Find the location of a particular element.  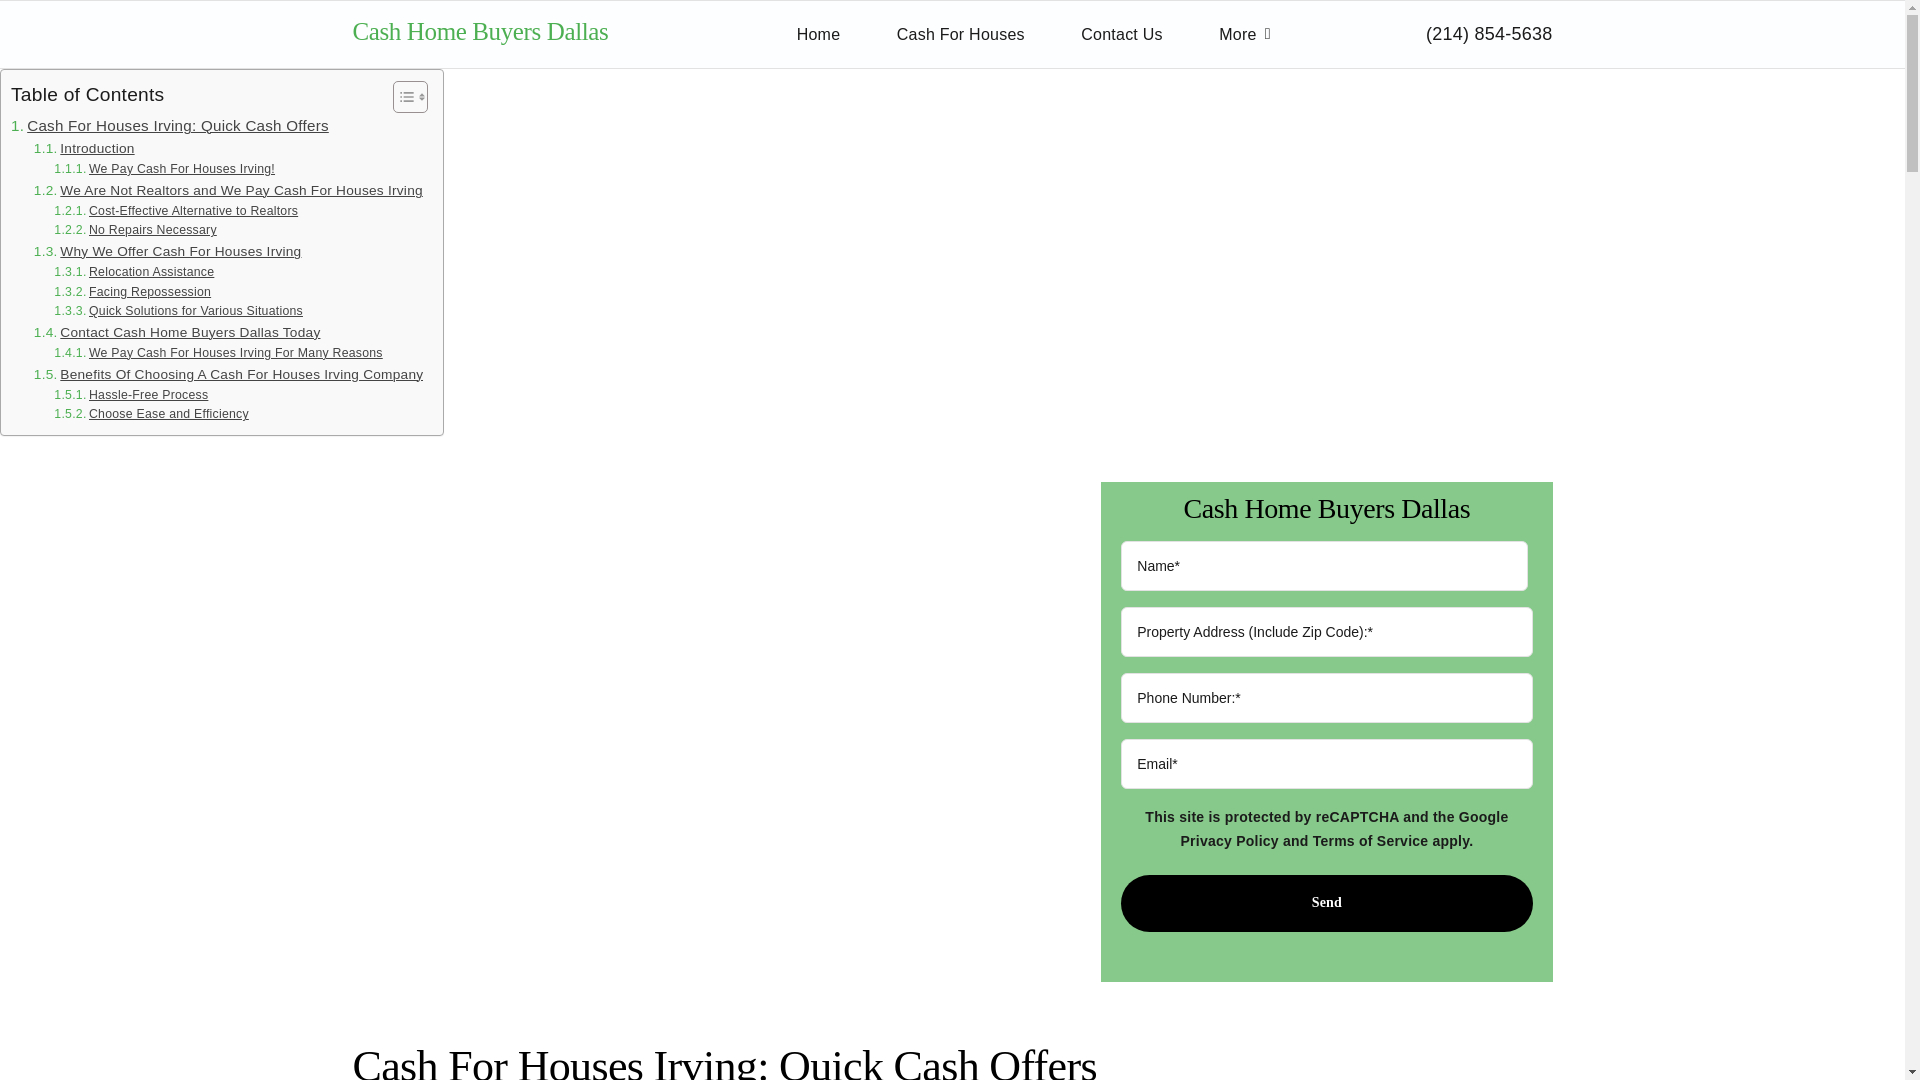

Cash For Houses is located at coordinates (960, 34).